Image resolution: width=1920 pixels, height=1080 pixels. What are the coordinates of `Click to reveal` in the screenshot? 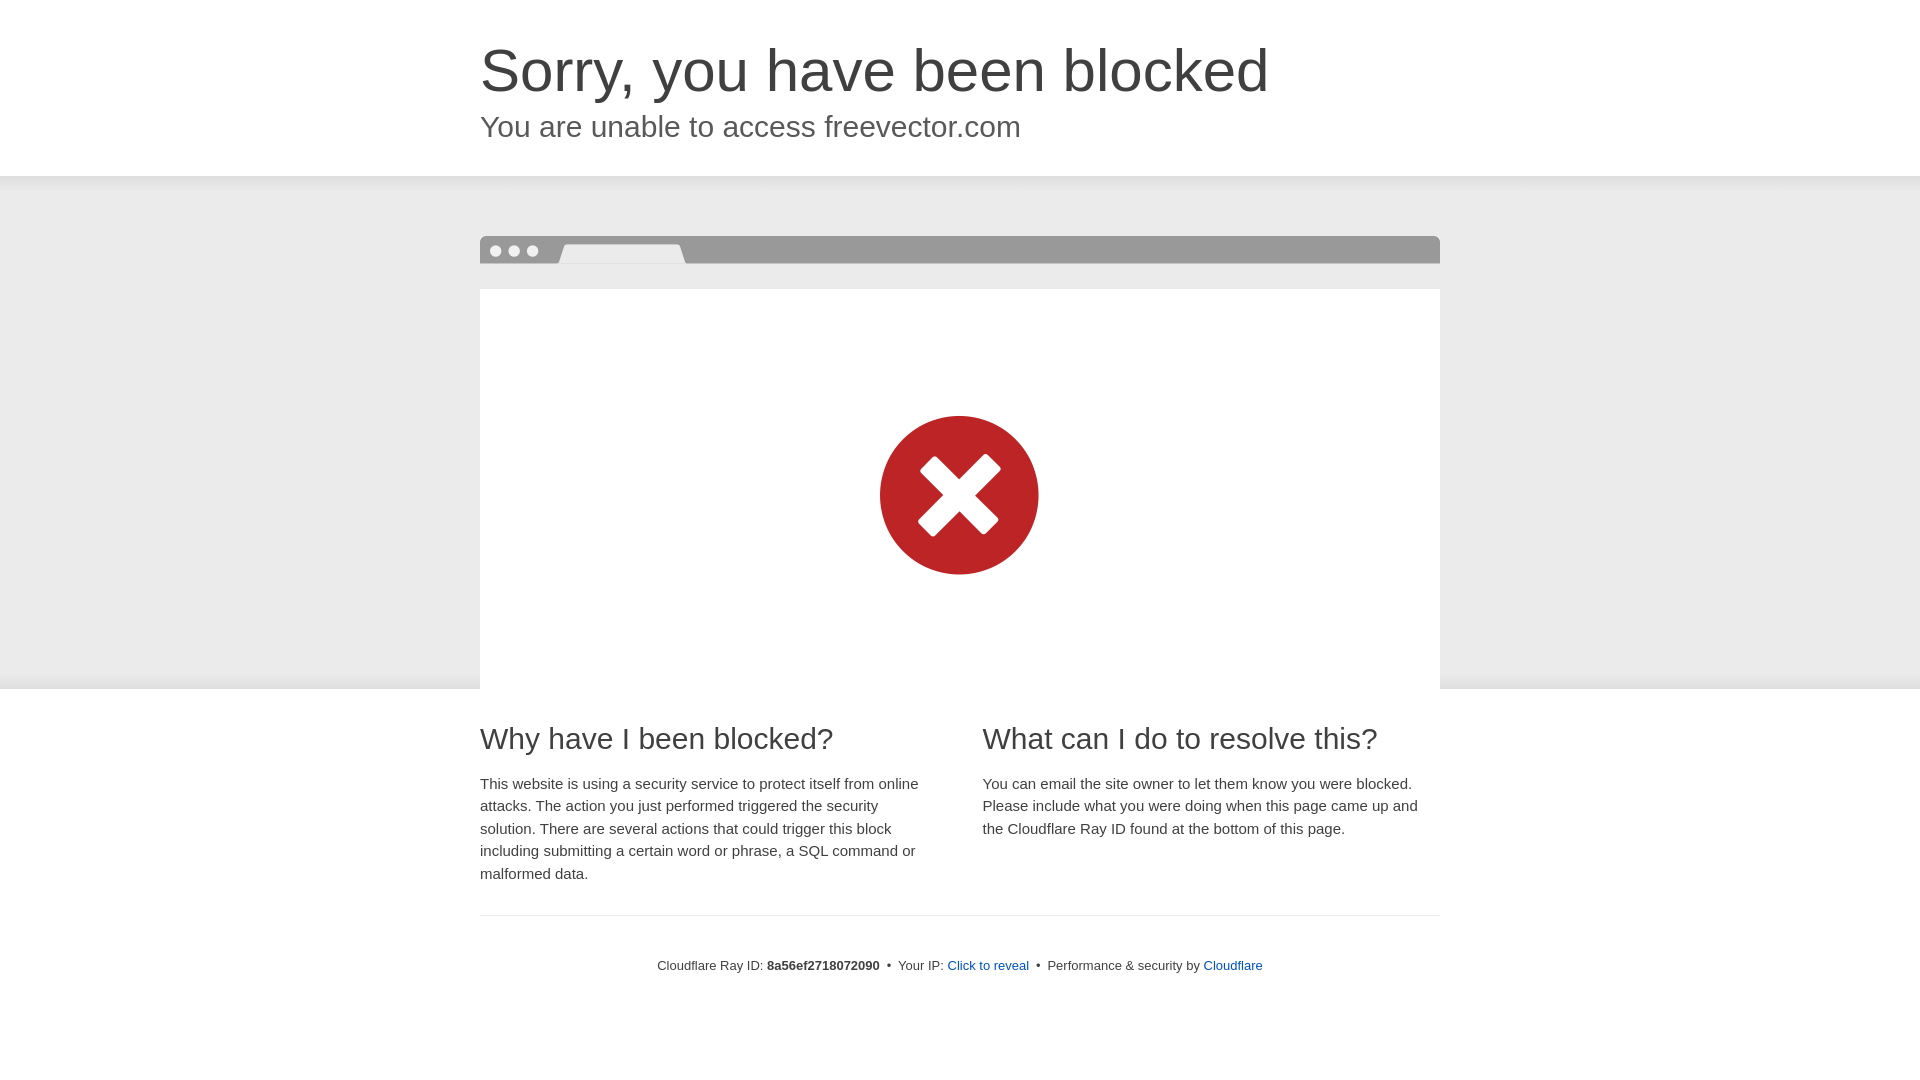 It's located at (988, 966).